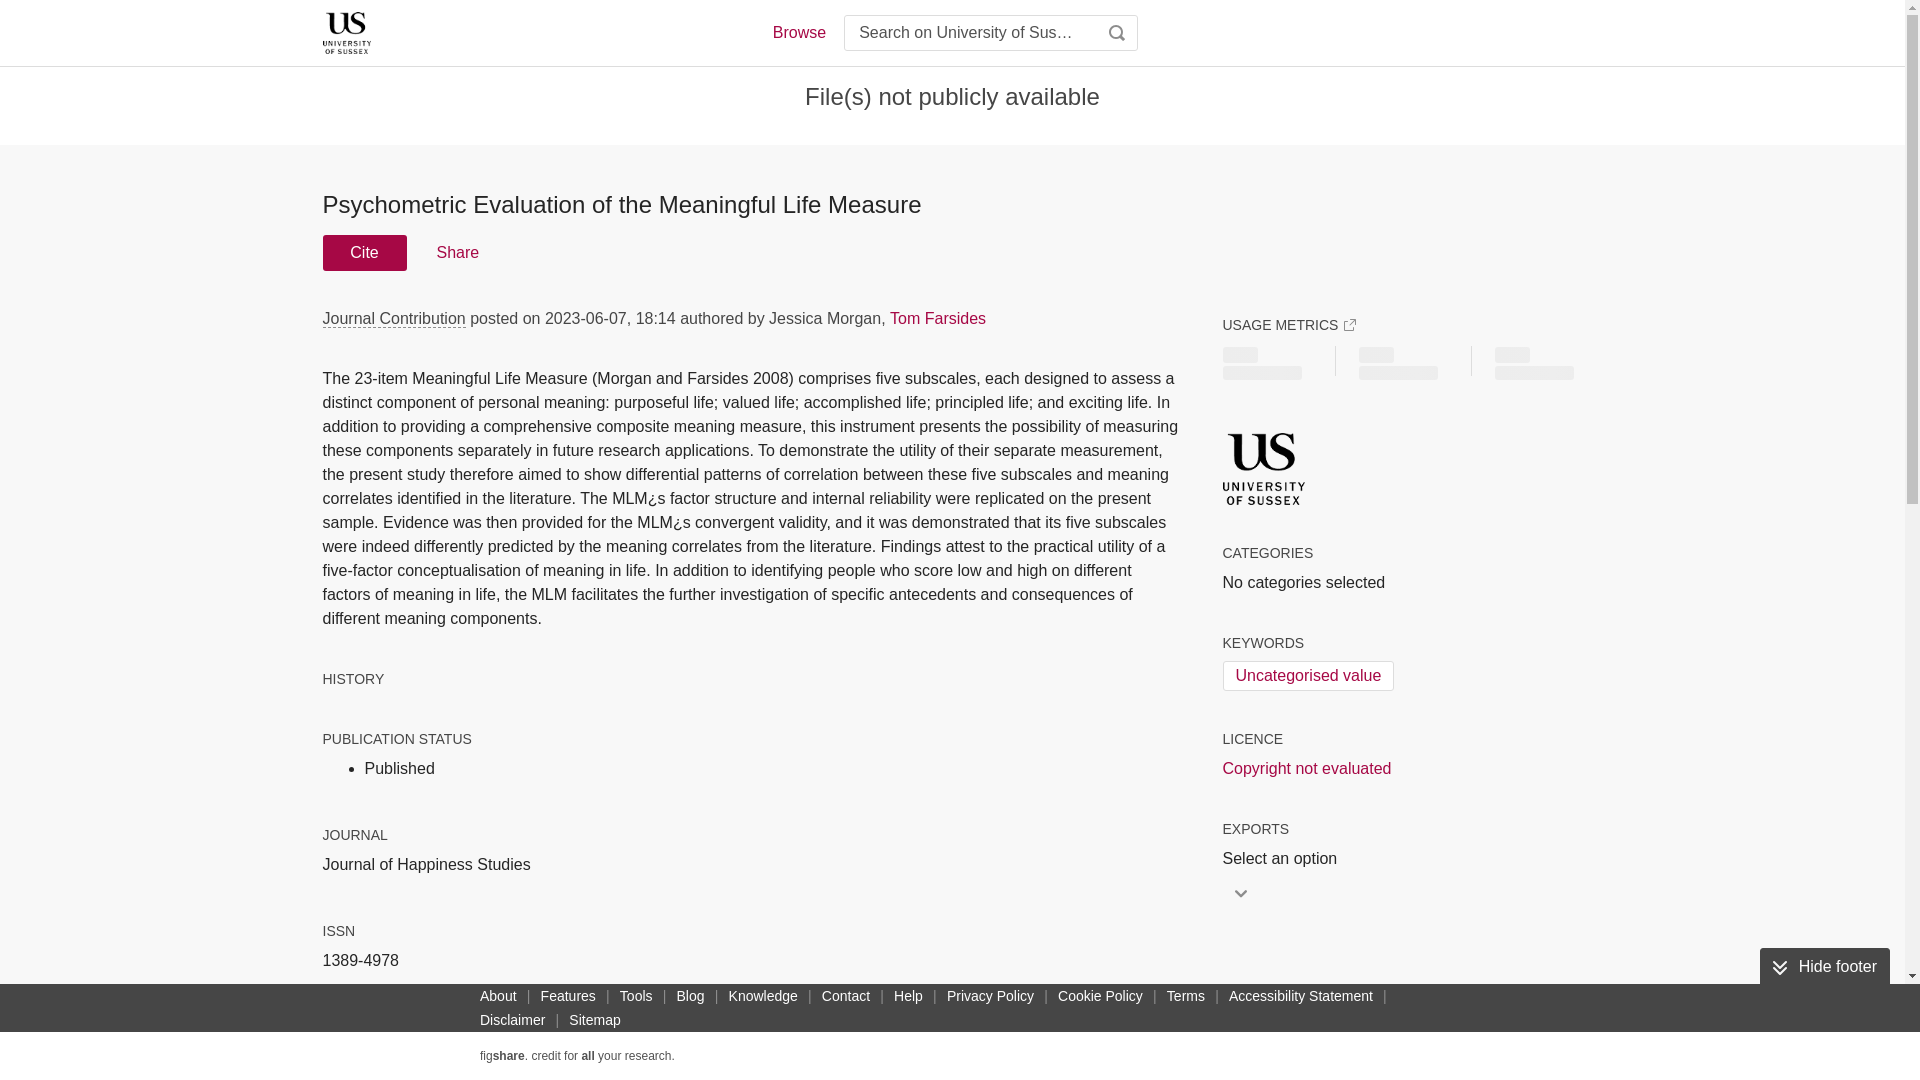 The image size is (1920, 1080). What do you see at coordinates (1306, 768) in the screenshot?
I see `Copyright not evaluated` at bounding box center [1306, 768].